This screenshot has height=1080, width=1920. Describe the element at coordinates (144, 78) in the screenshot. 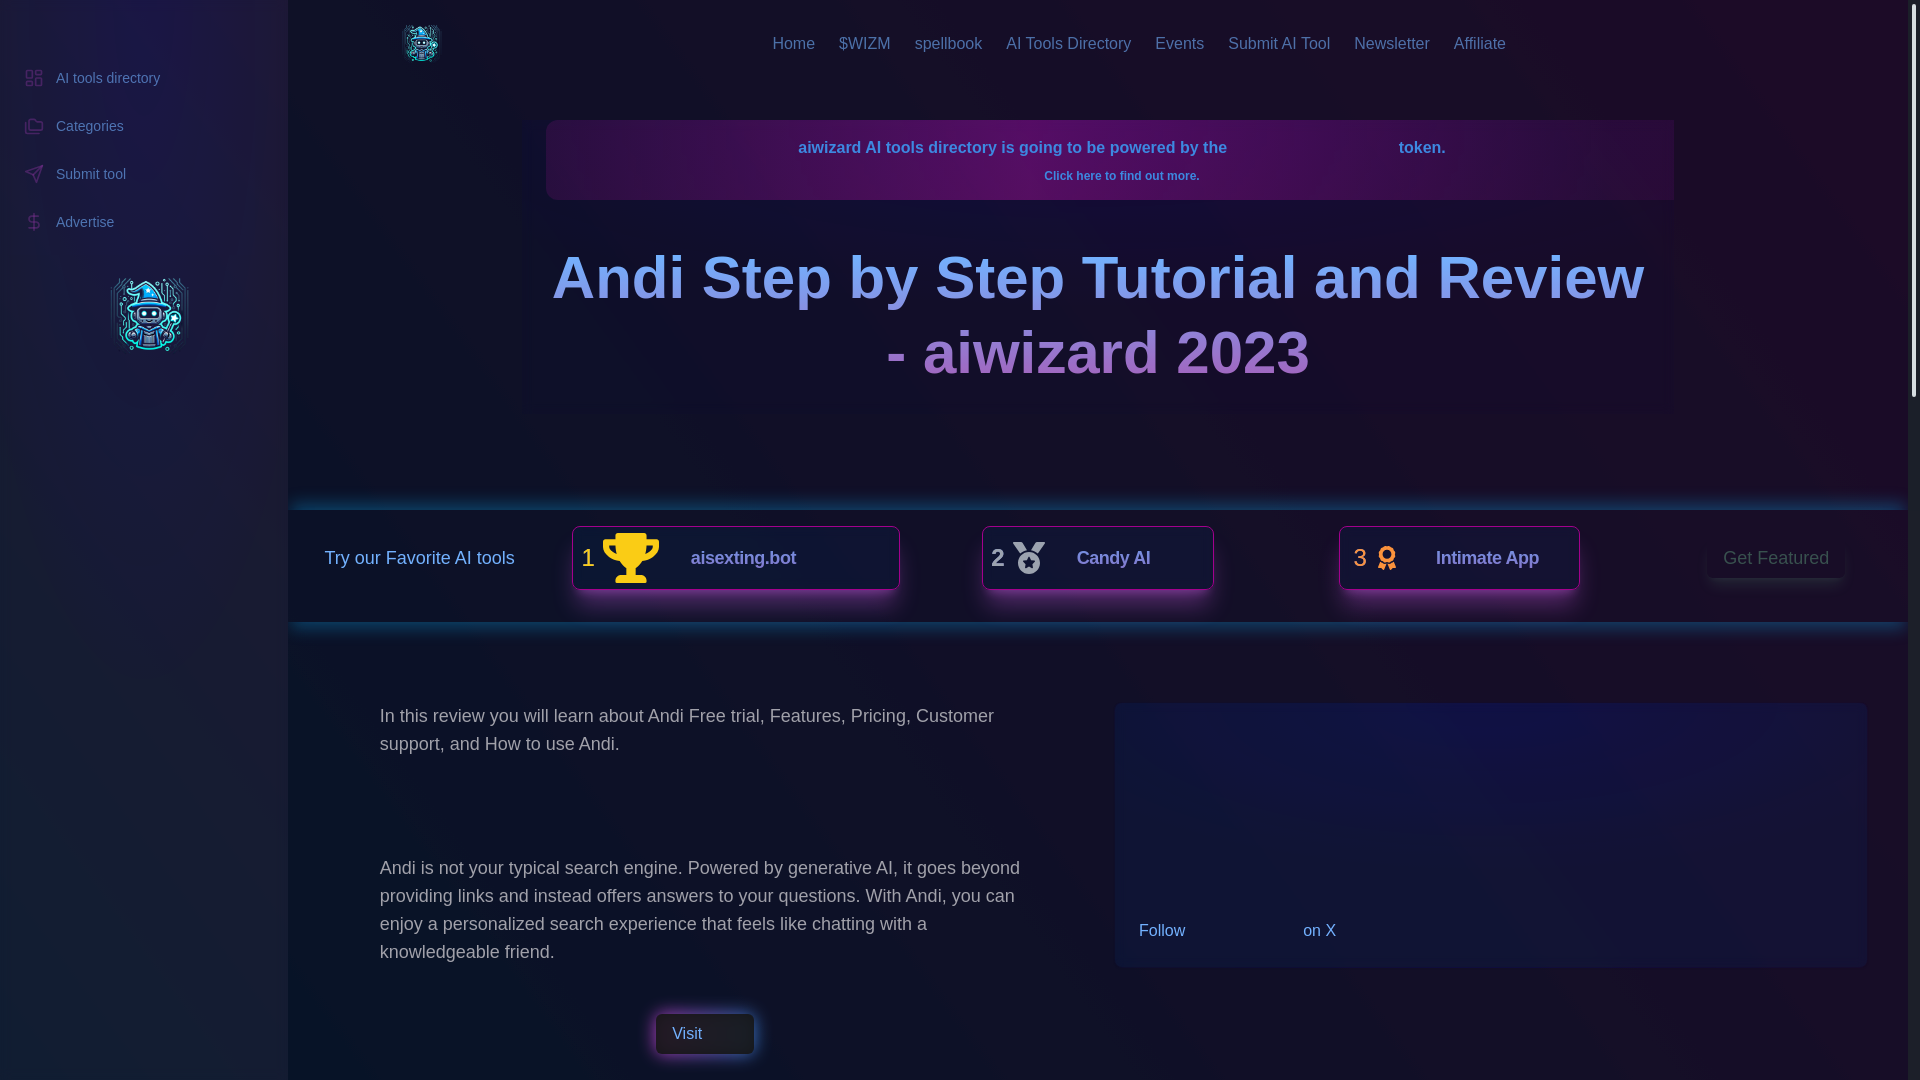

I see `Affiliate` at that location.